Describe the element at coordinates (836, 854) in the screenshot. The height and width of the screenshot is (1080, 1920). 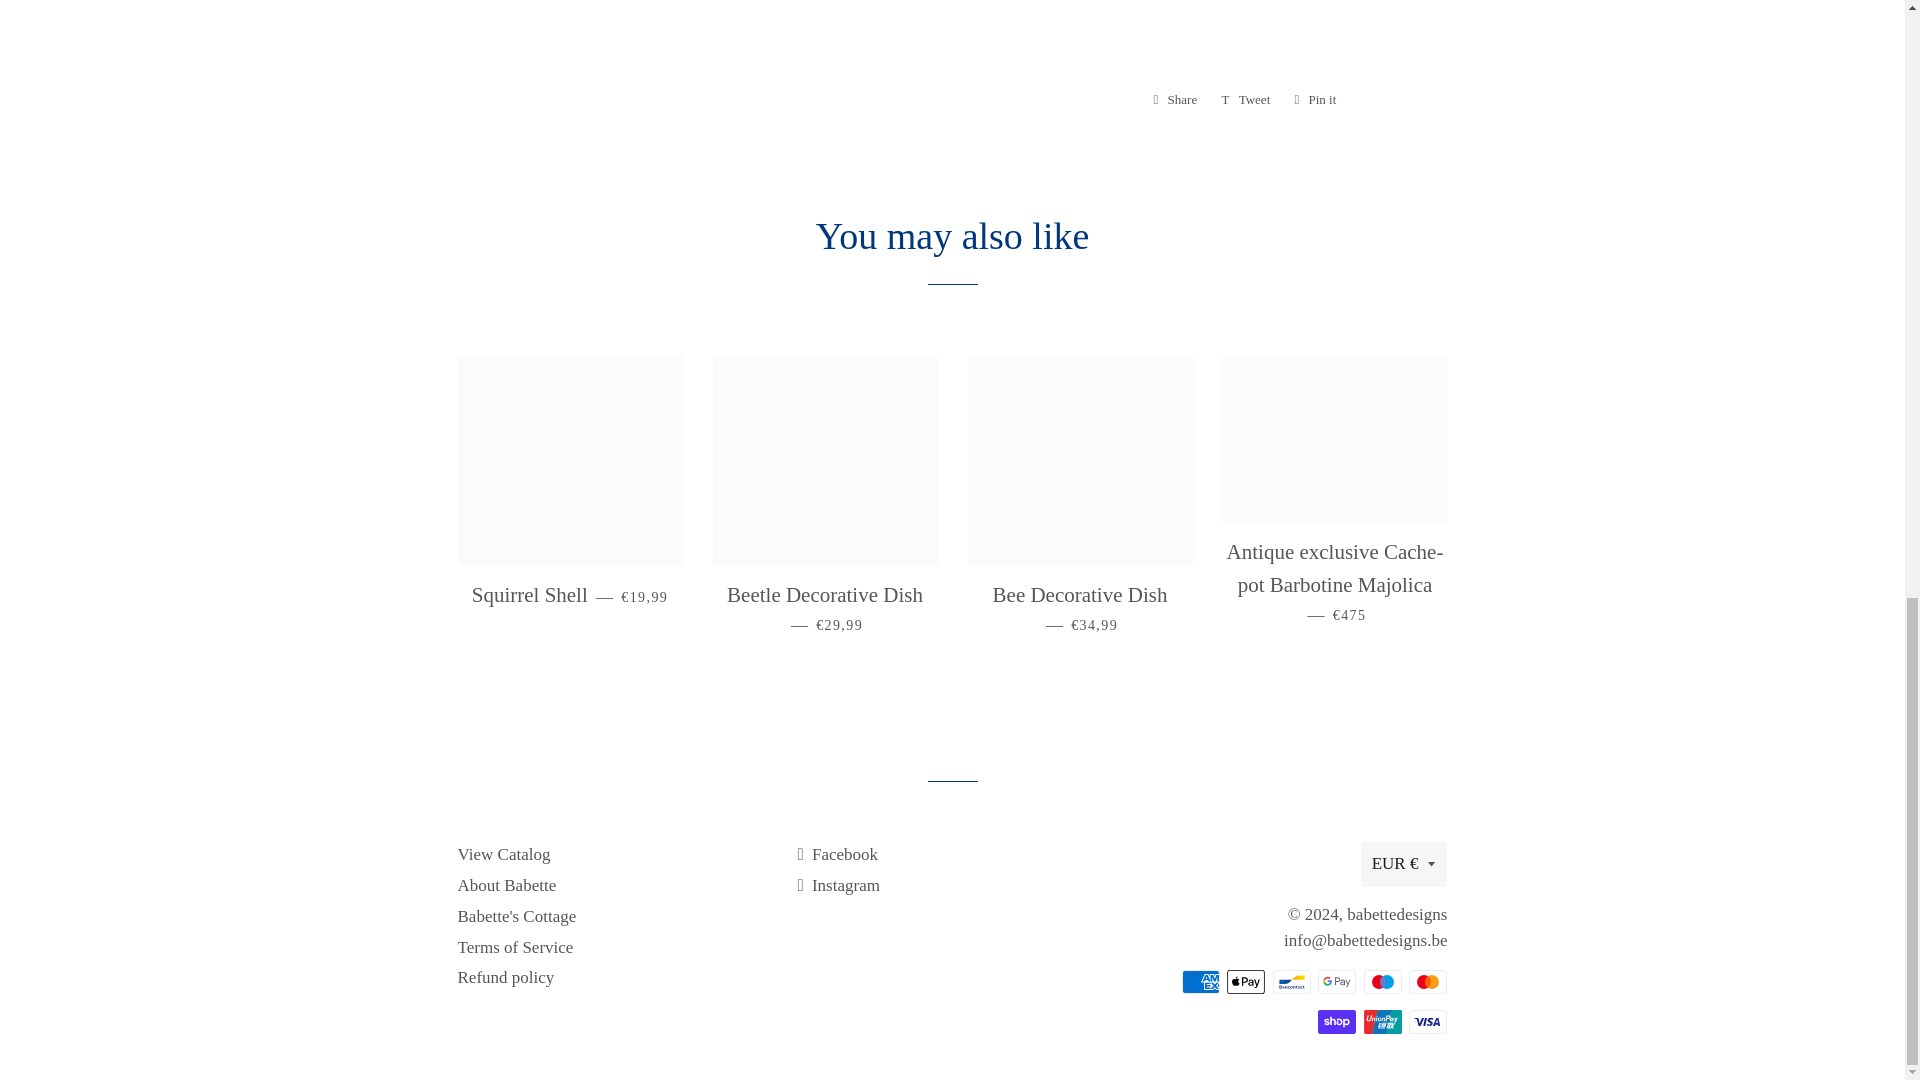
I see `babettedesigns on Facebook` at that location.